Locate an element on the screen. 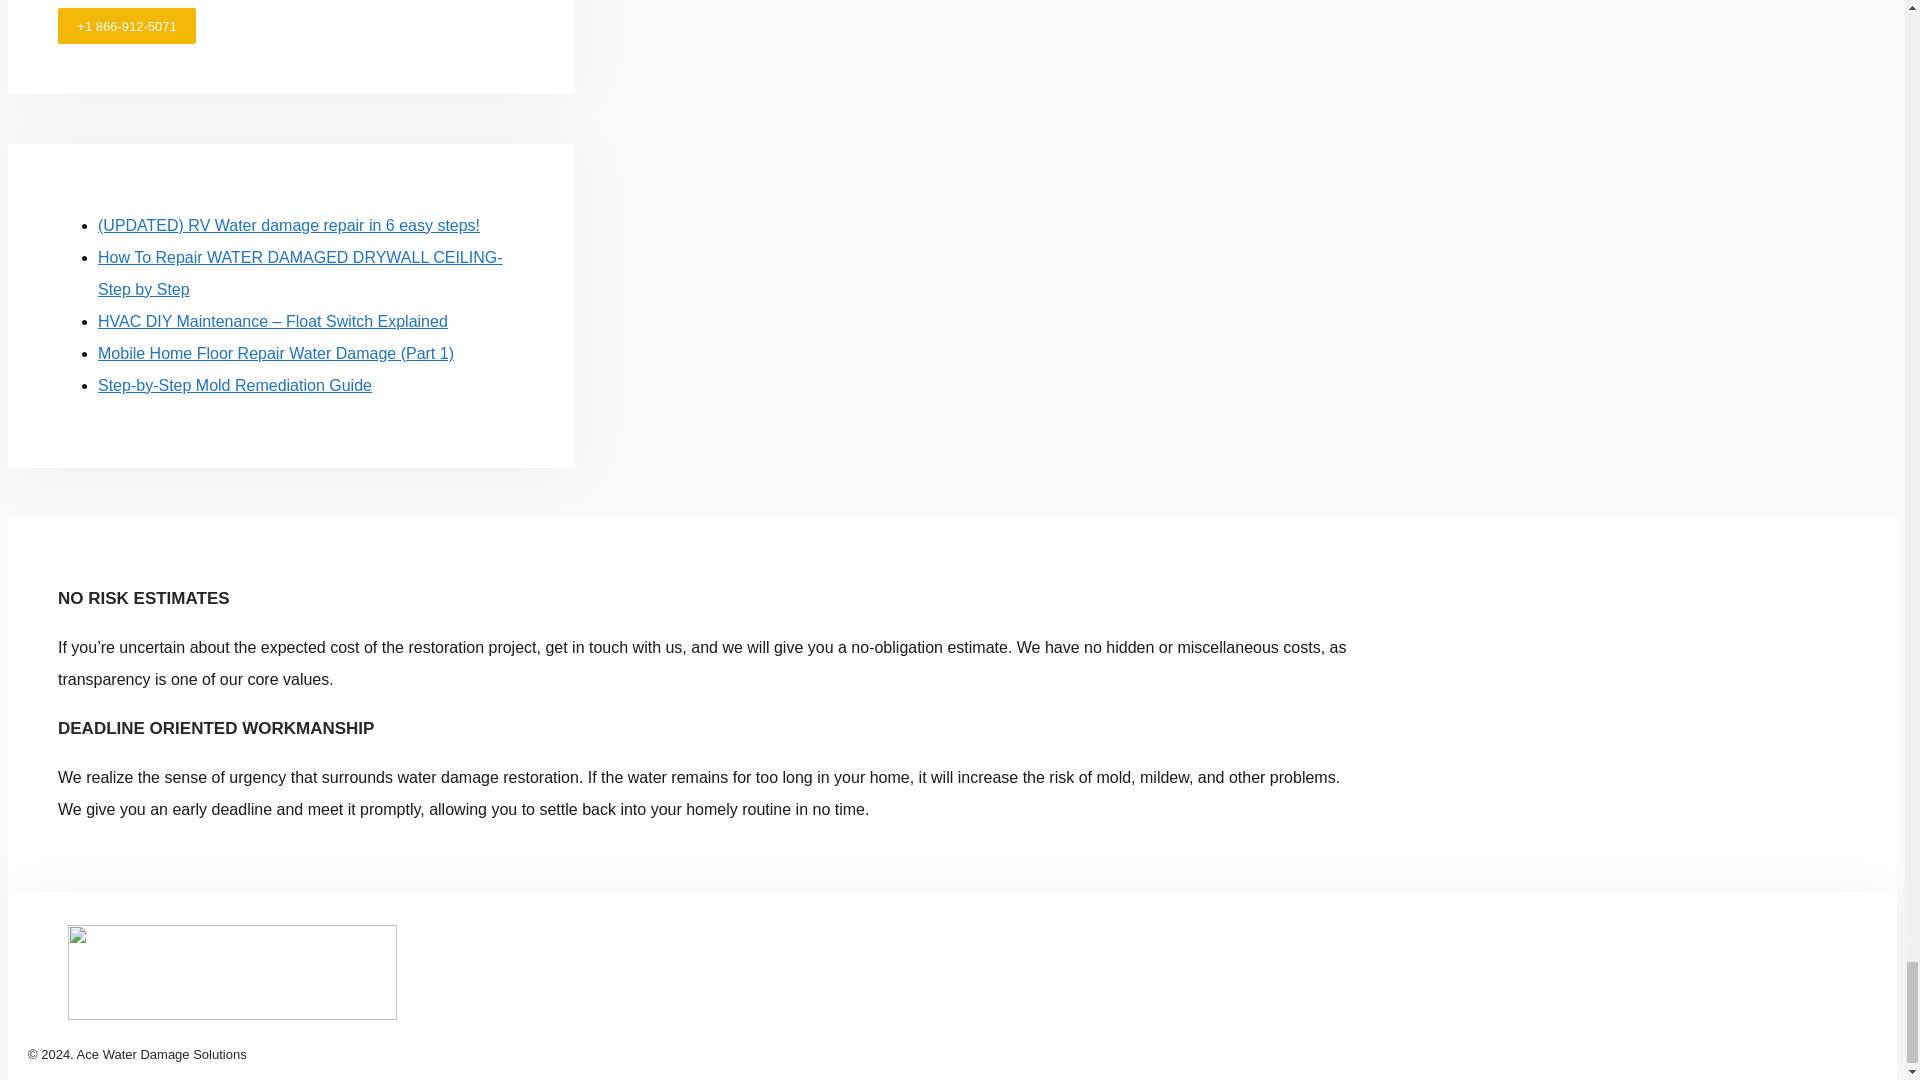 The height and width of the screenshot is (1080, 1920). Step-by-Step Mold Remediation Guide is located at coordinates (234, 385).